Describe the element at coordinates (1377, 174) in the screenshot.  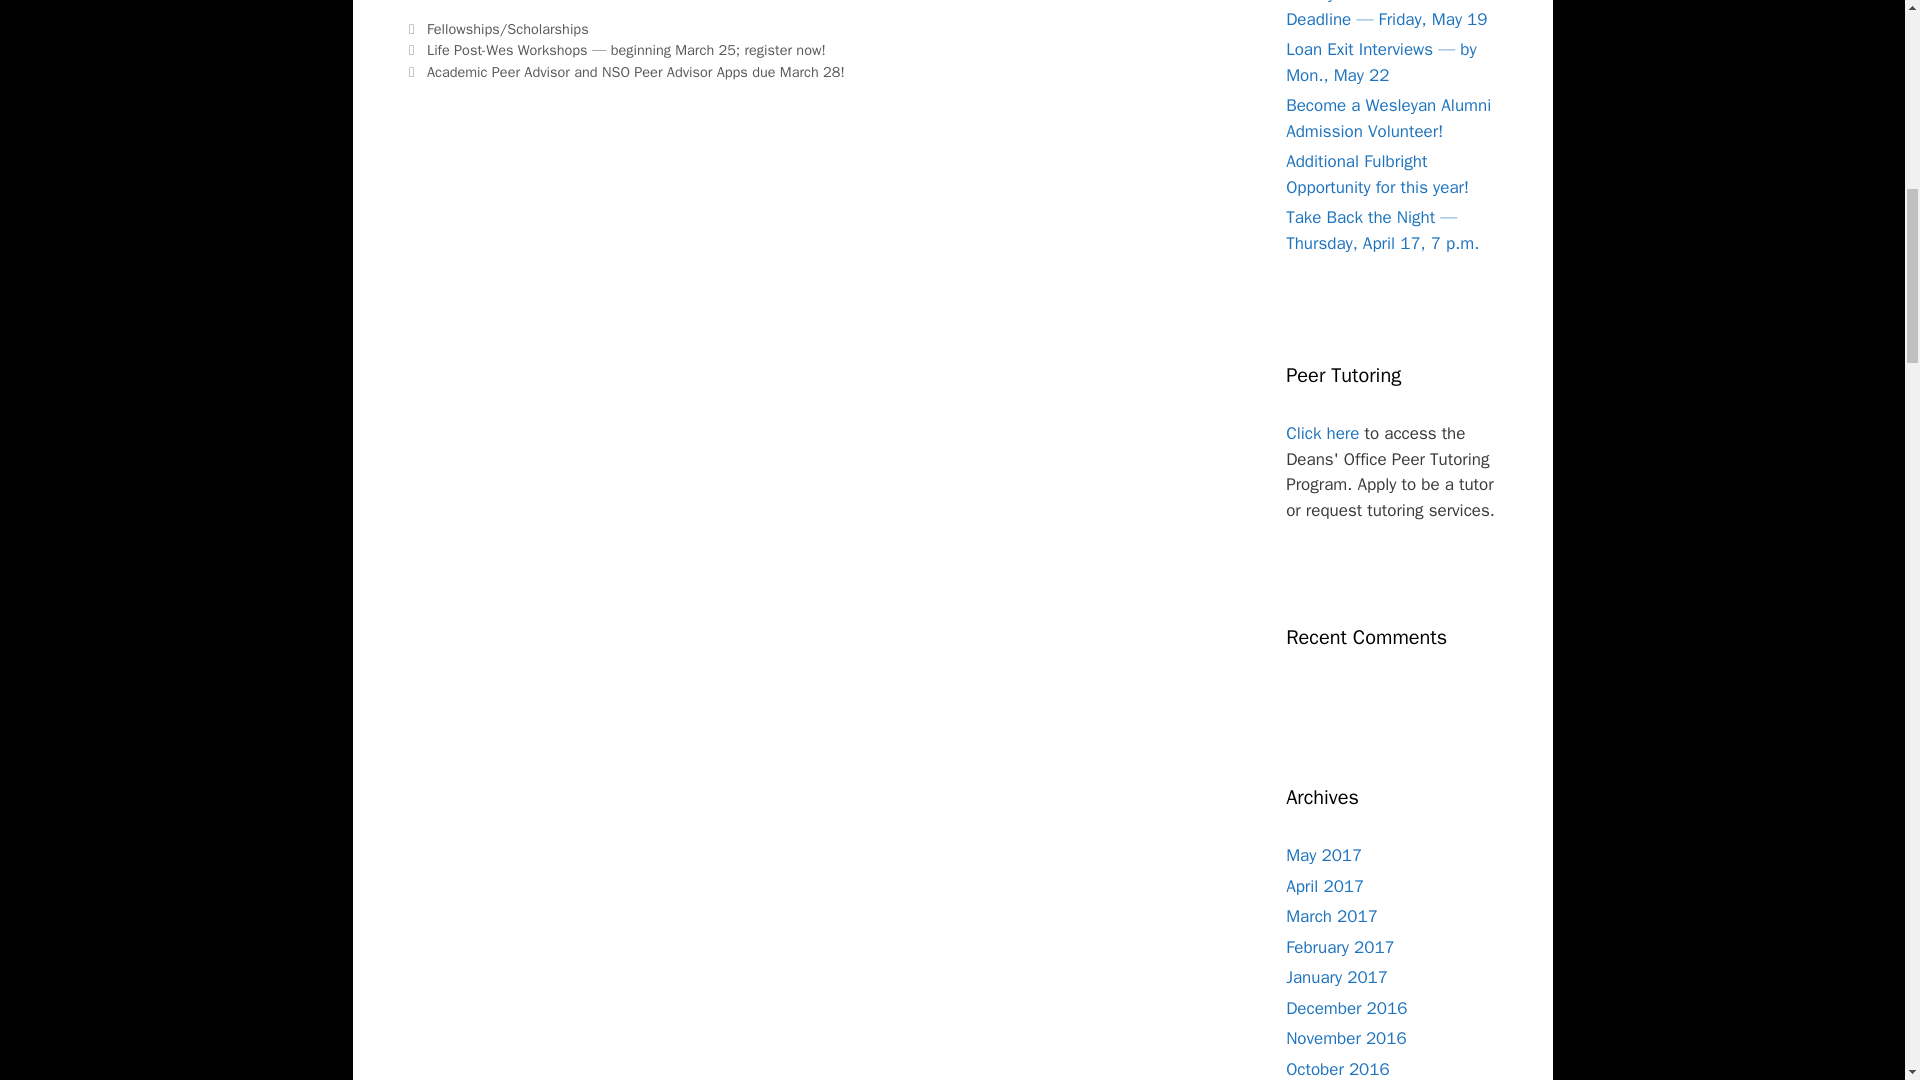
I see `Additional Fulbright Opportunity for this year!` at that location.